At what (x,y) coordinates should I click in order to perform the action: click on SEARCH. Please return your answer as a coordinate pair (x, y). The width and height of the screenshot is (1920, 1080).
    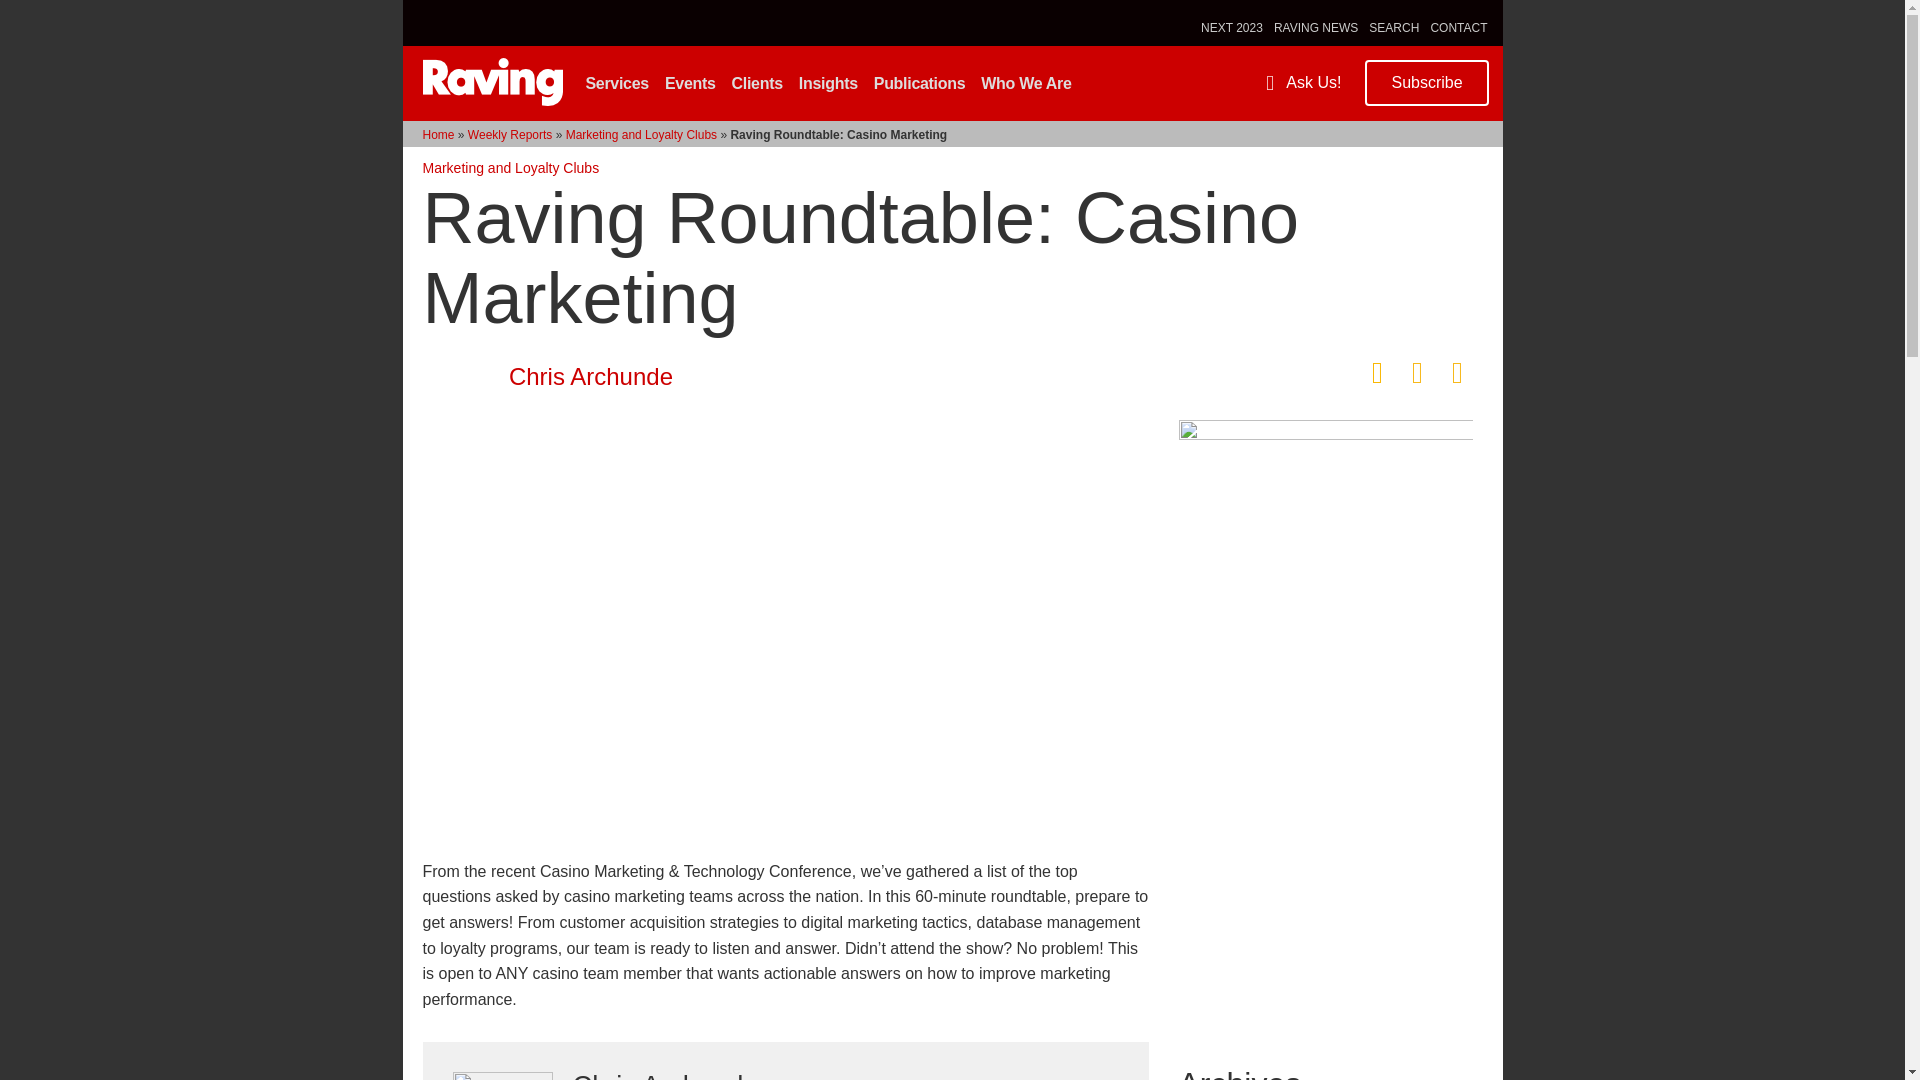
    Looking at the image, I should click on (1394, 27).